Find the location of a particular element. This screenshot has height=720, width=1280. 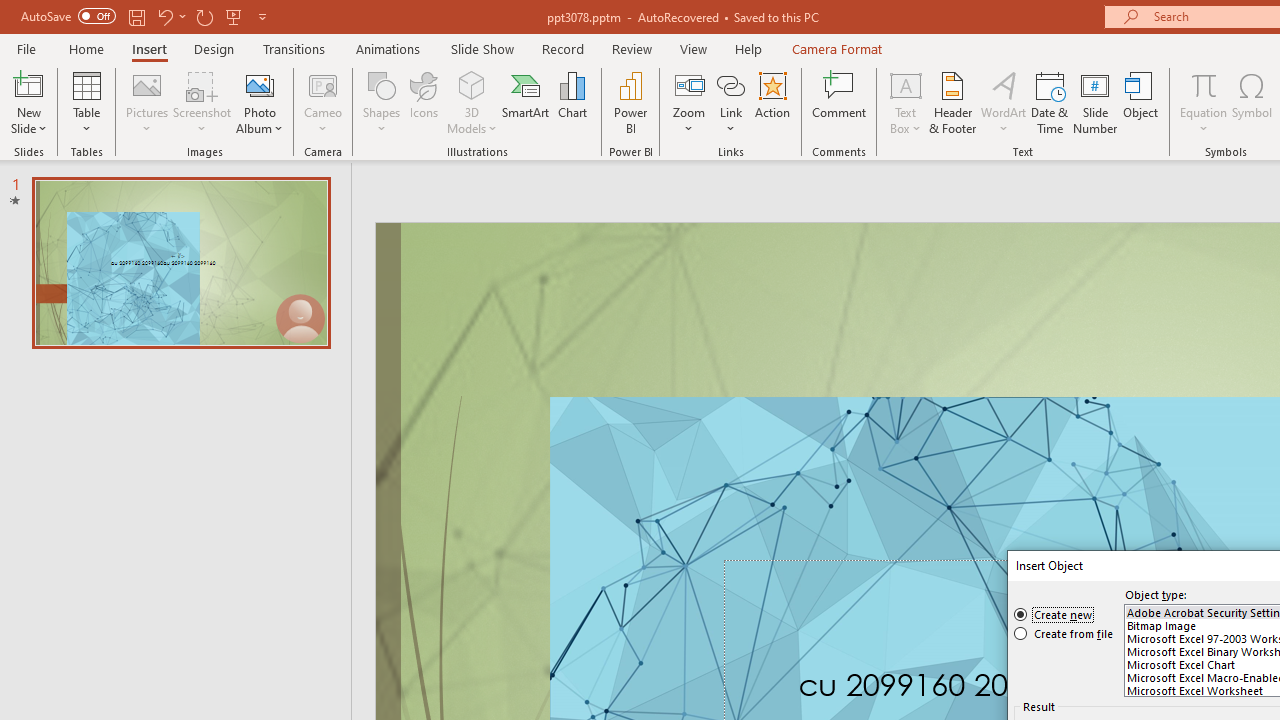

Action is located at coordinates (772, 102).